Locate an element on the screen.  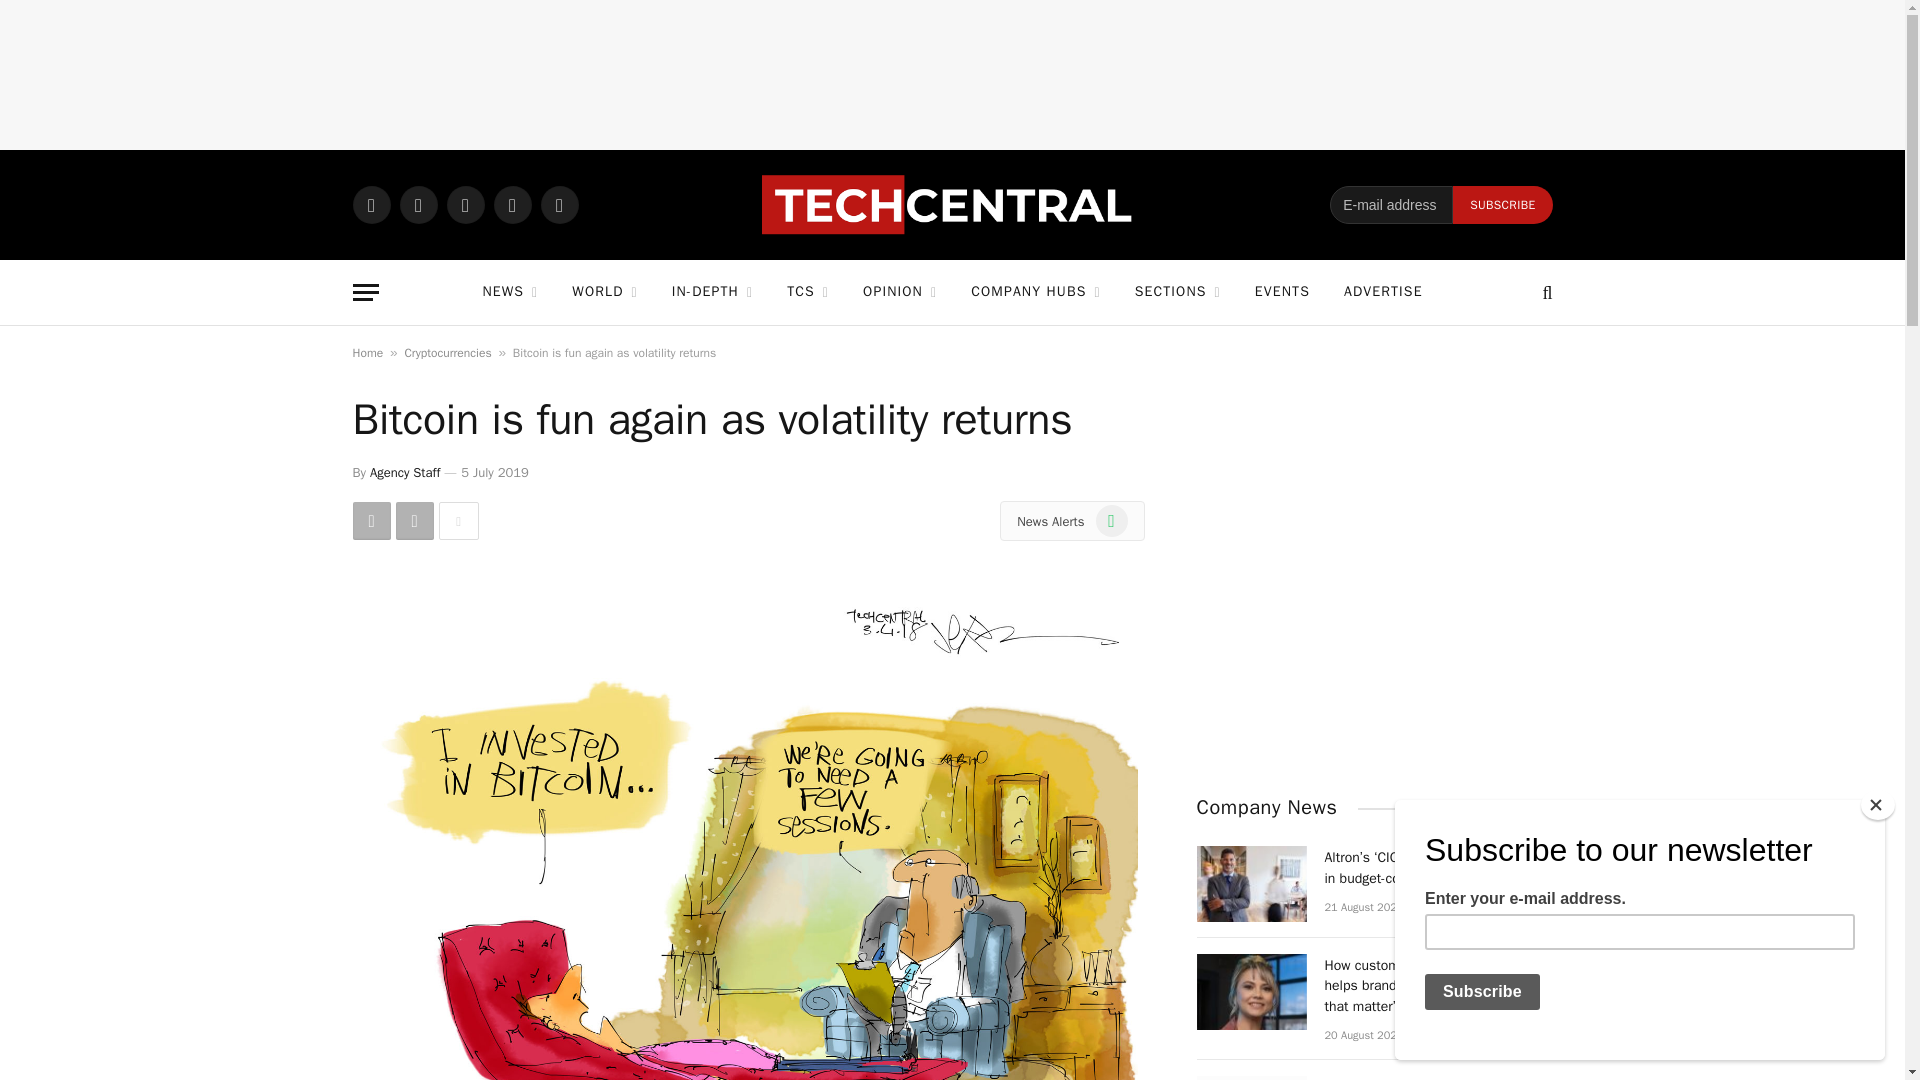
3rd party ad content is located at coordinates (953, 74).